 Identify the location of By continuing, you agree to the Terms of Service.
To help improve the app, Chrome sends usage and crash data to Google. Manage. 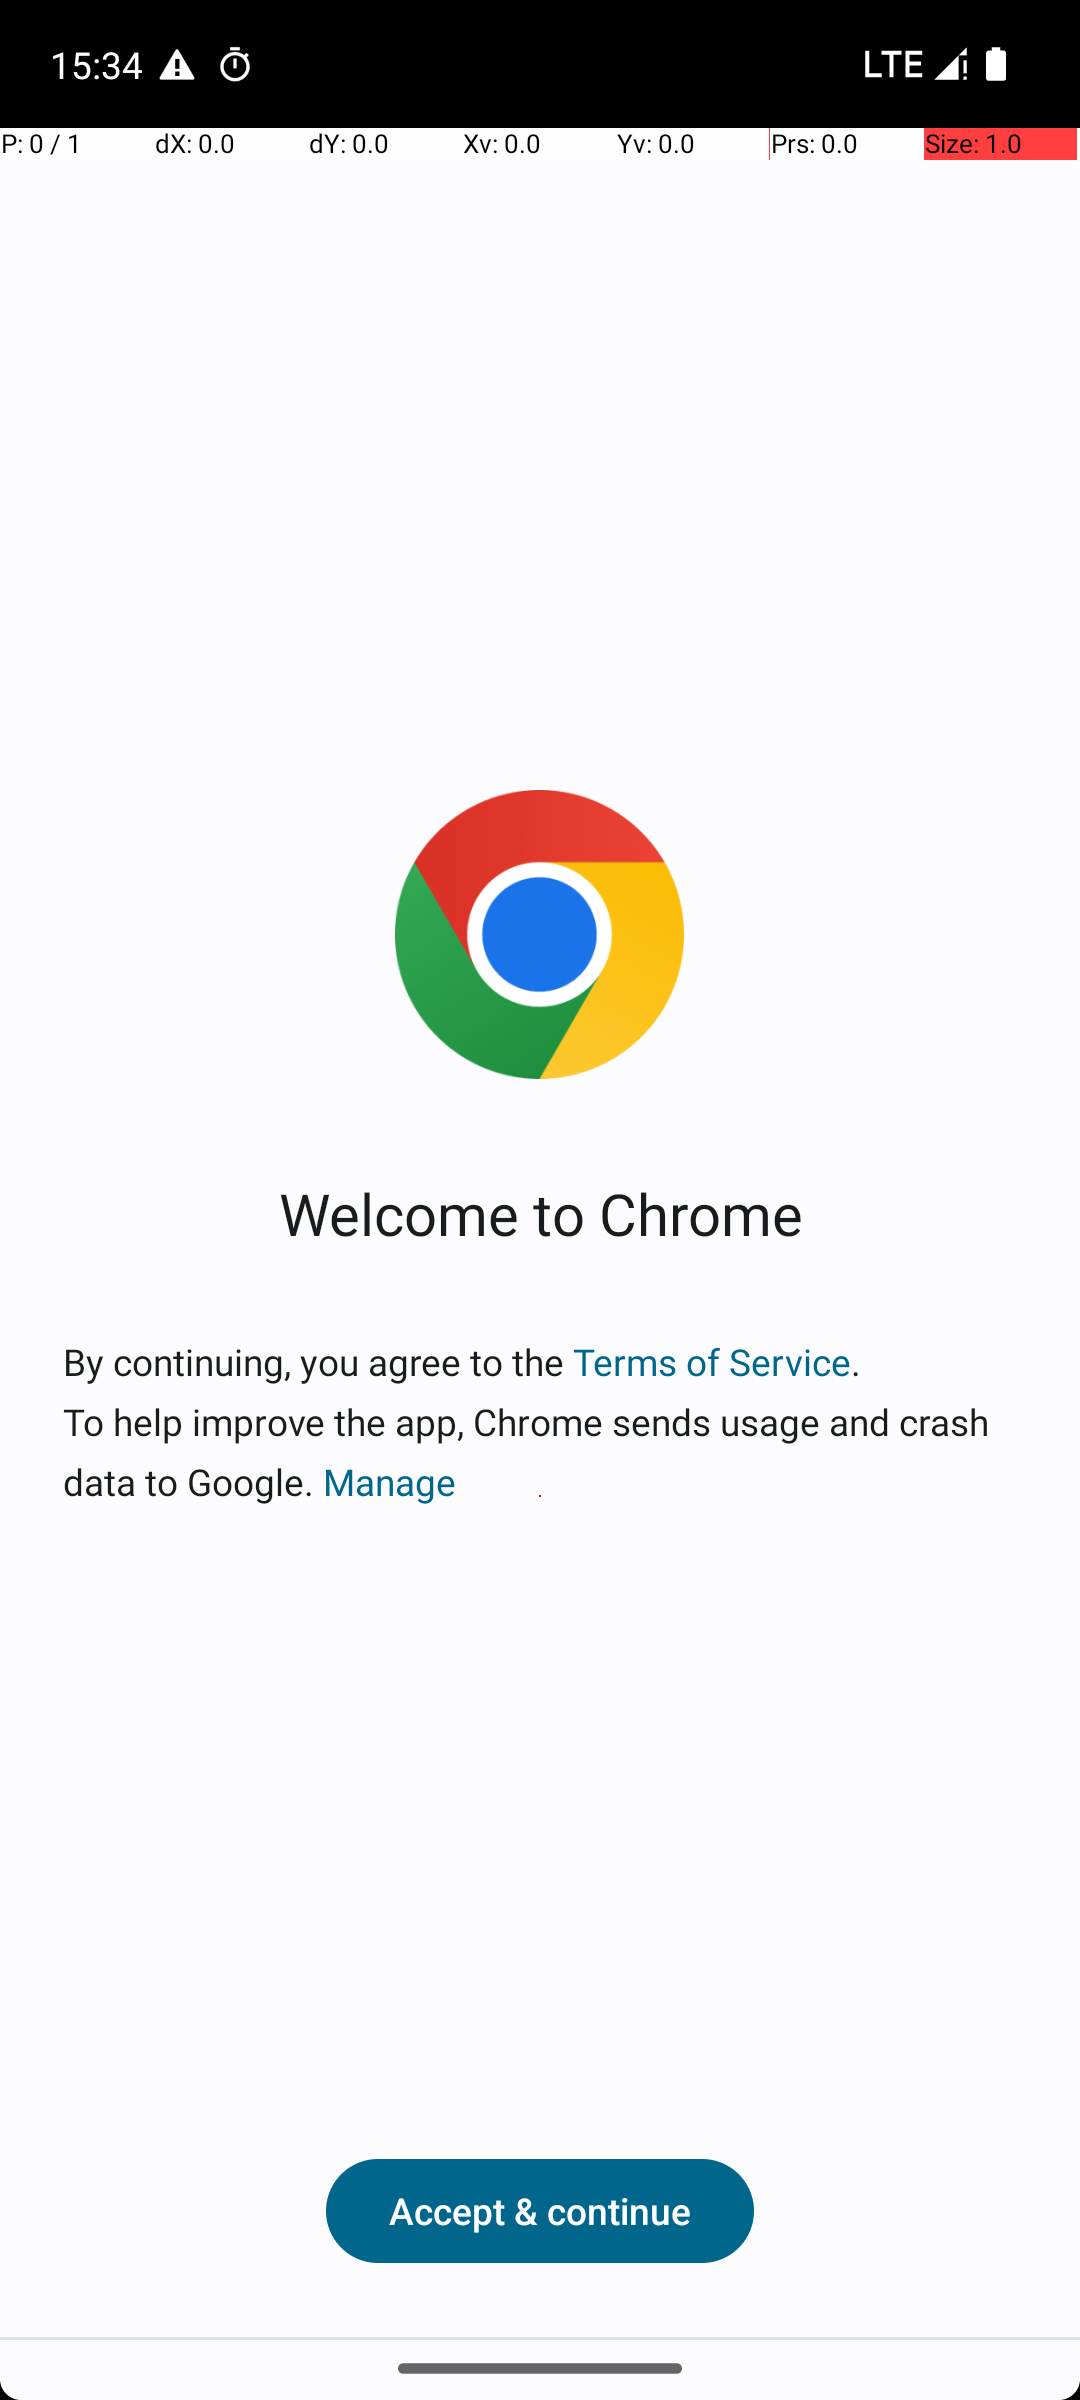
(540, 1422).